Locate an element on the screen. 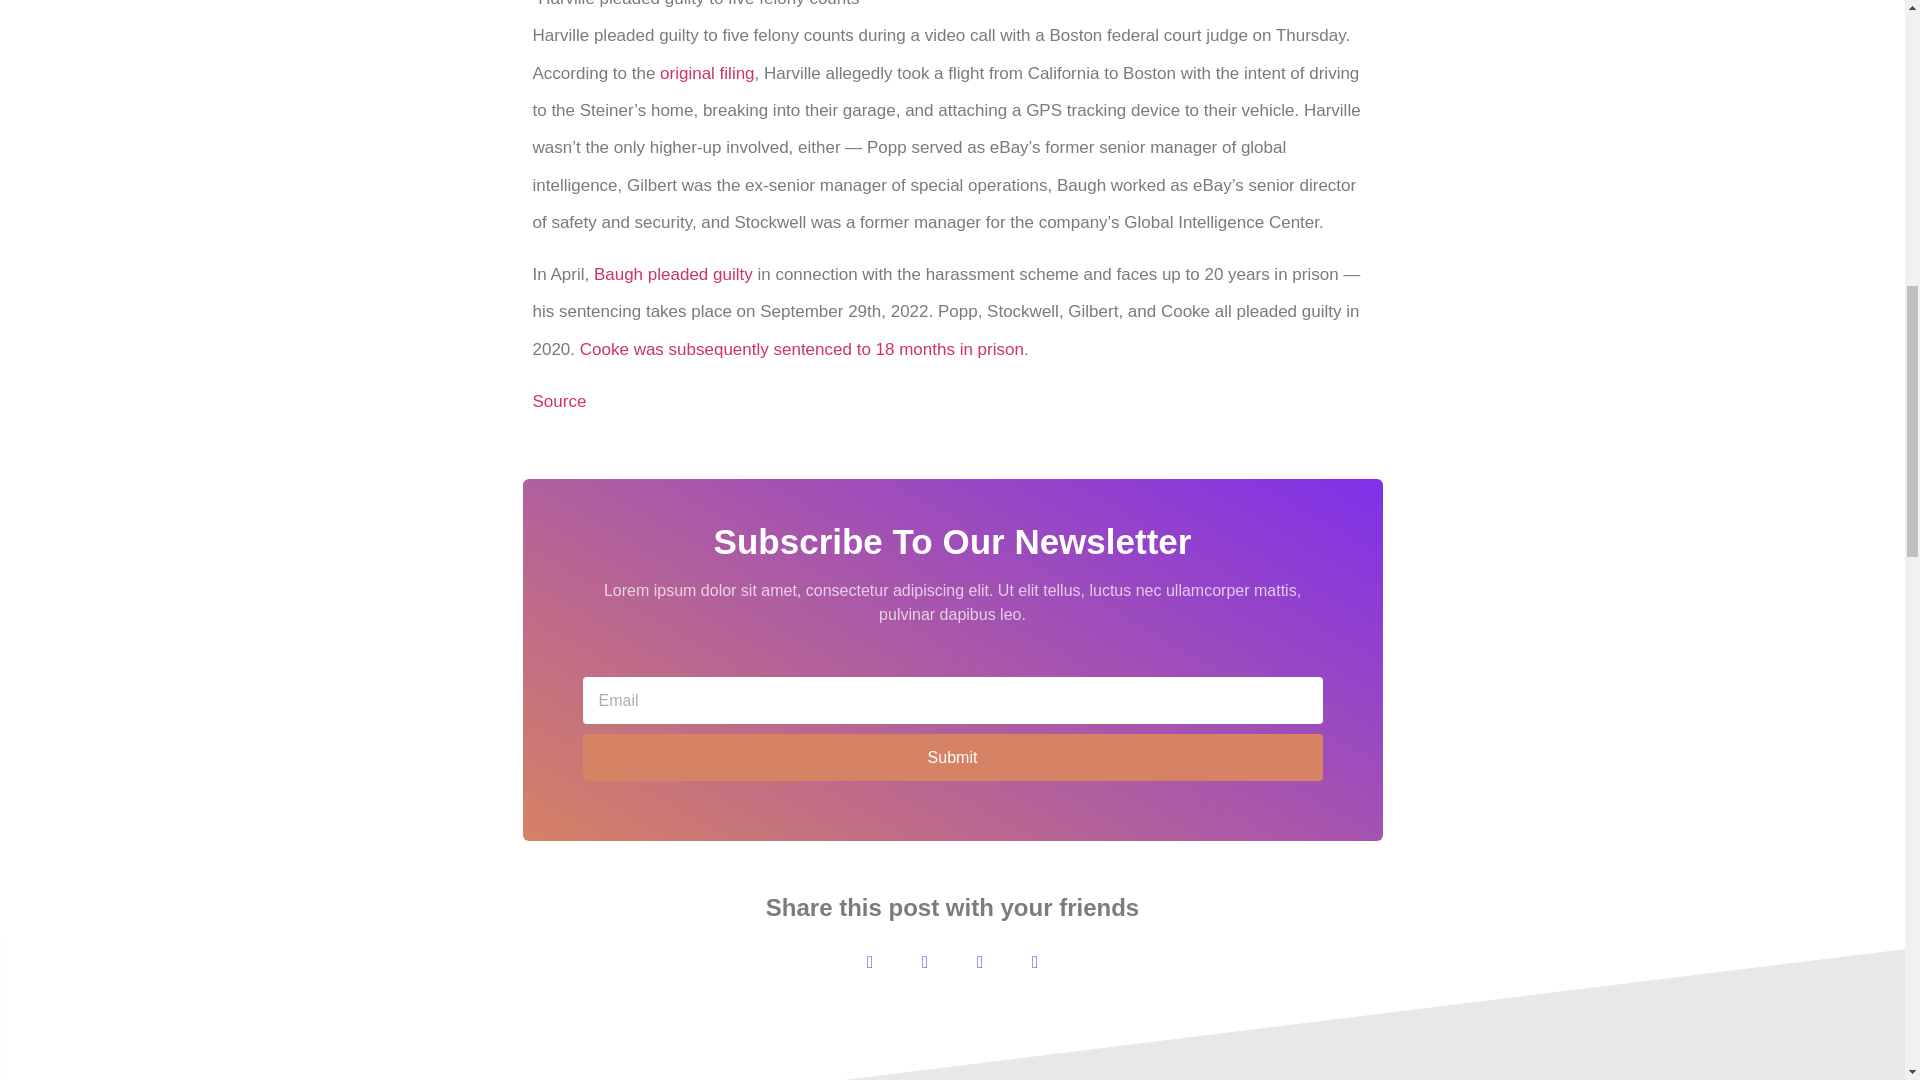 The width and height of the screenshot is (1920, 1080). Cooke was subsequently sentenced to 18 months in prison is located at coordinates (801, 349).